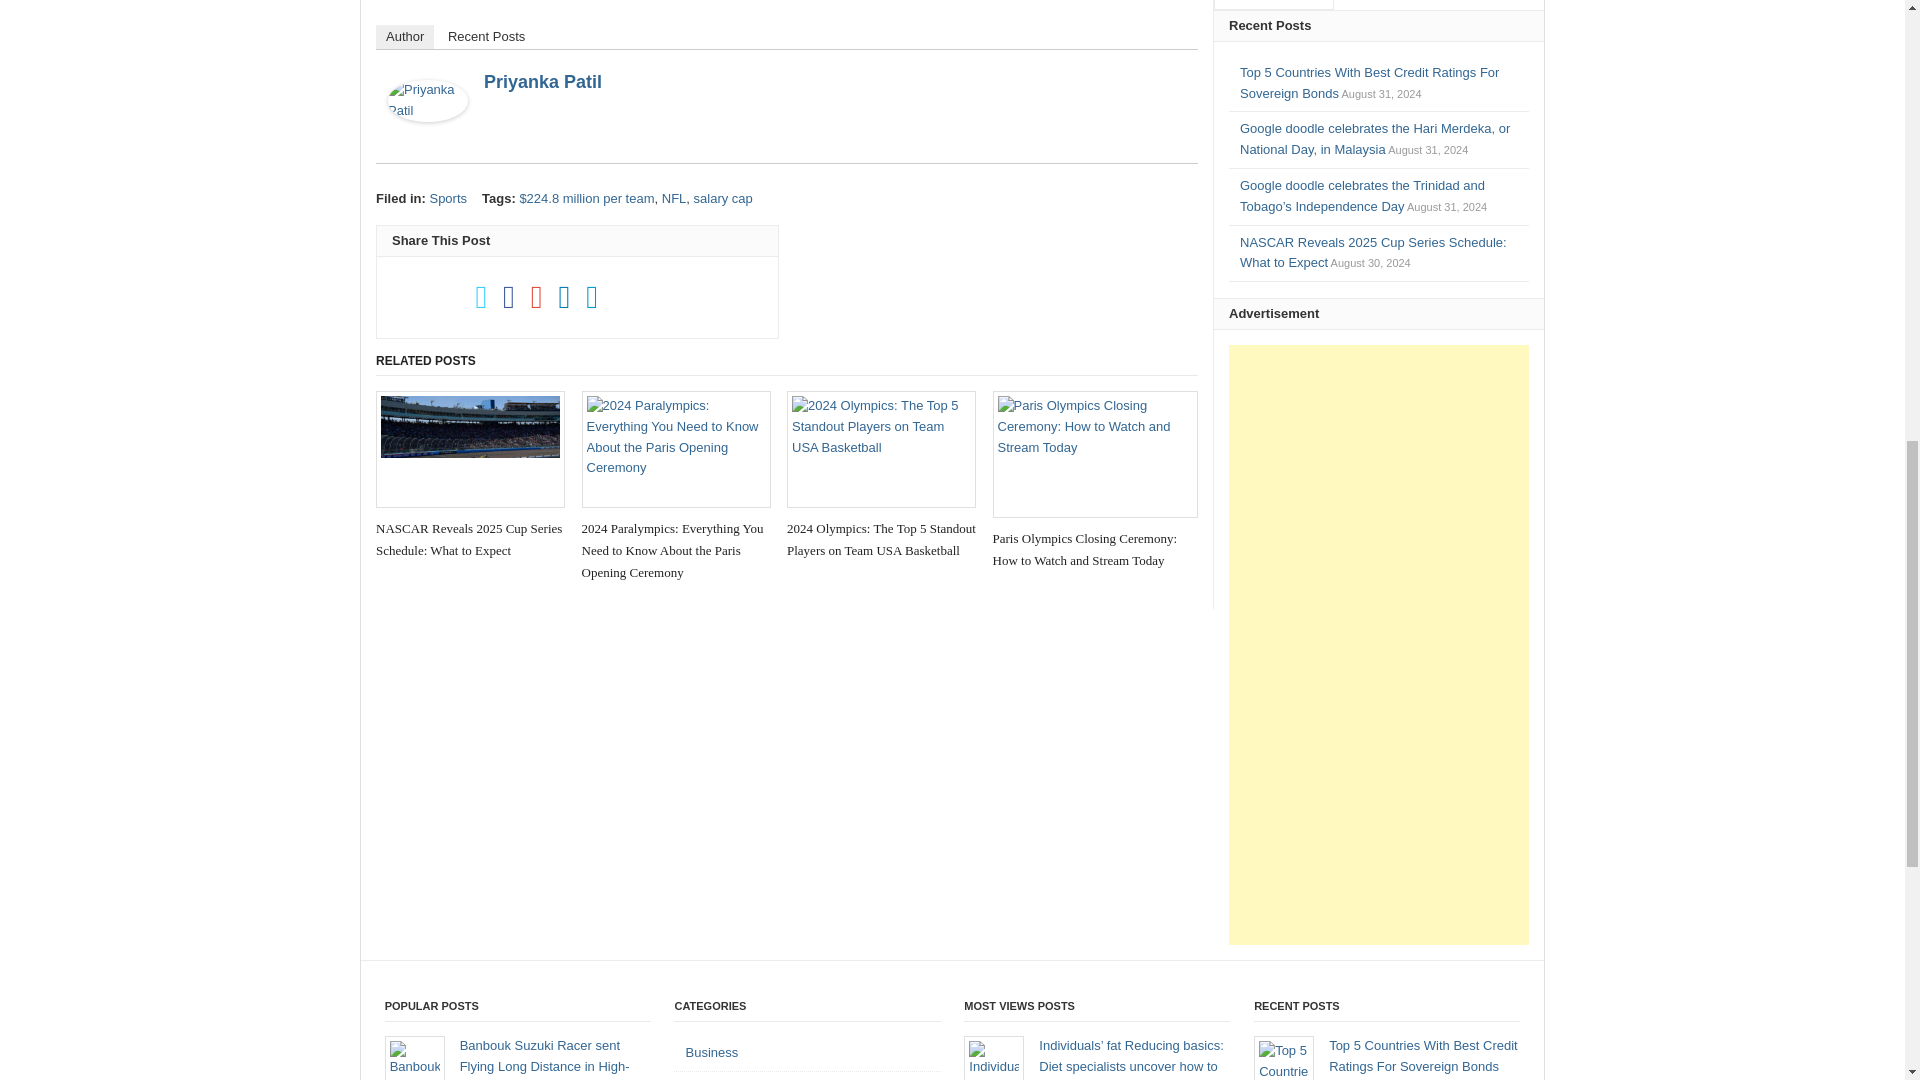 The height and width of the screenshot is (1080, 1920). What do you see at coordinates (722, 198) in the screenshot?
I see `salary cap` at bounding box center [722, 198].